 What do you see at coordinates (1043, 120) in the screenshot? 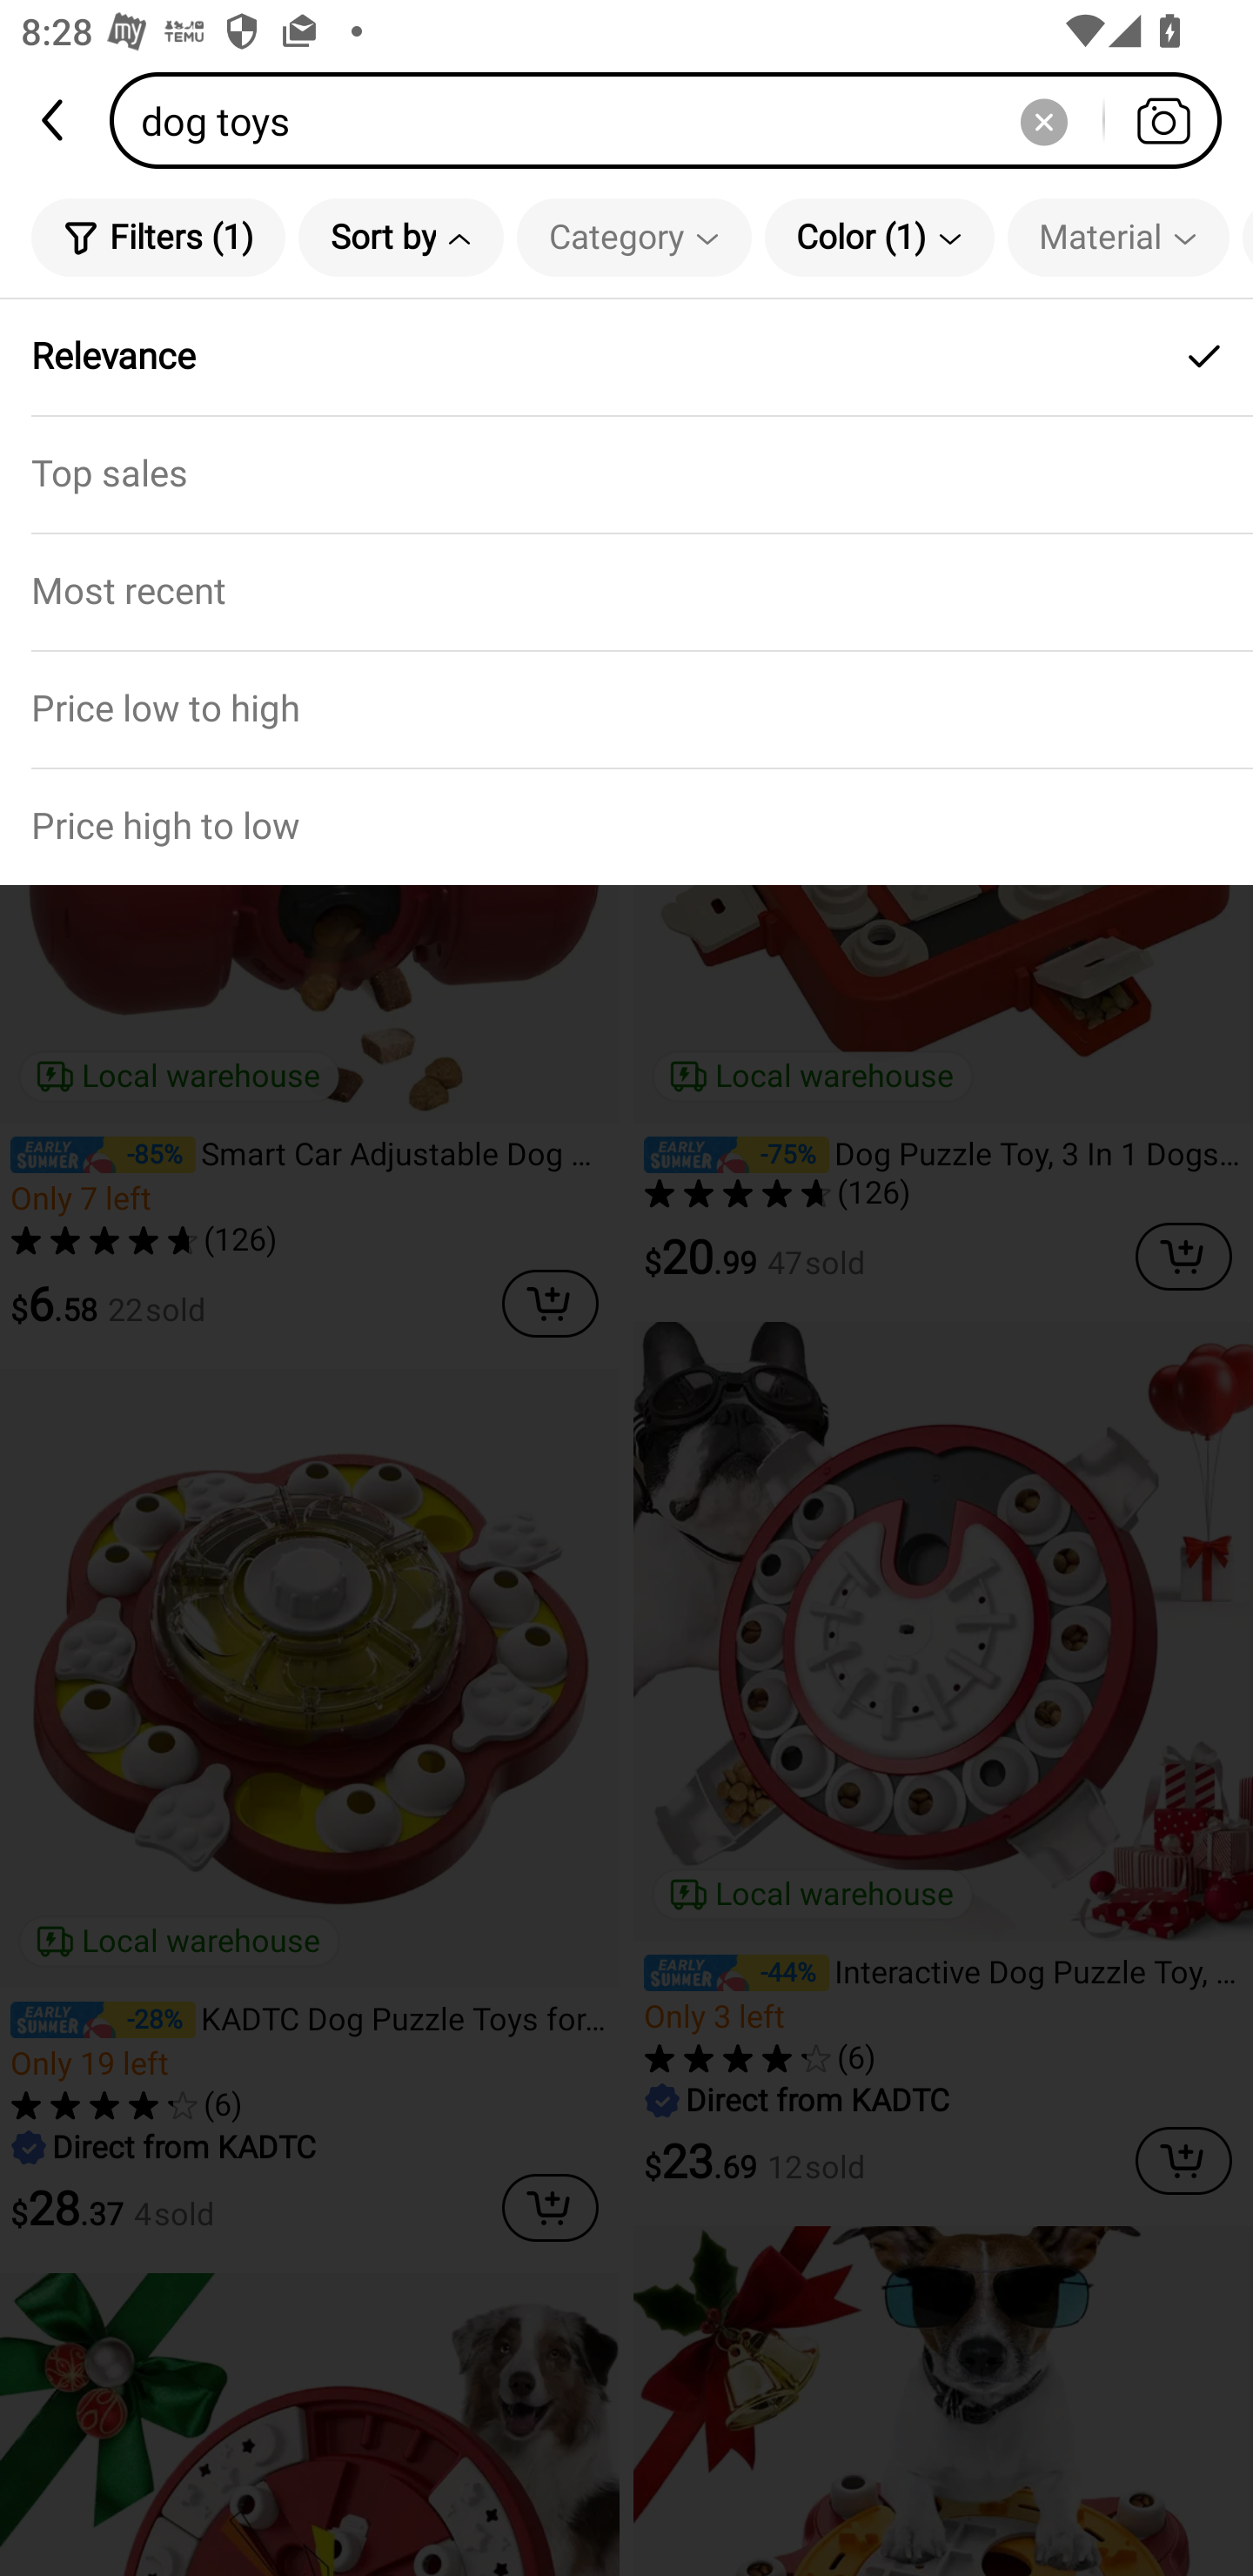
I see `Delete search history` at bounding box center [1043, 120].